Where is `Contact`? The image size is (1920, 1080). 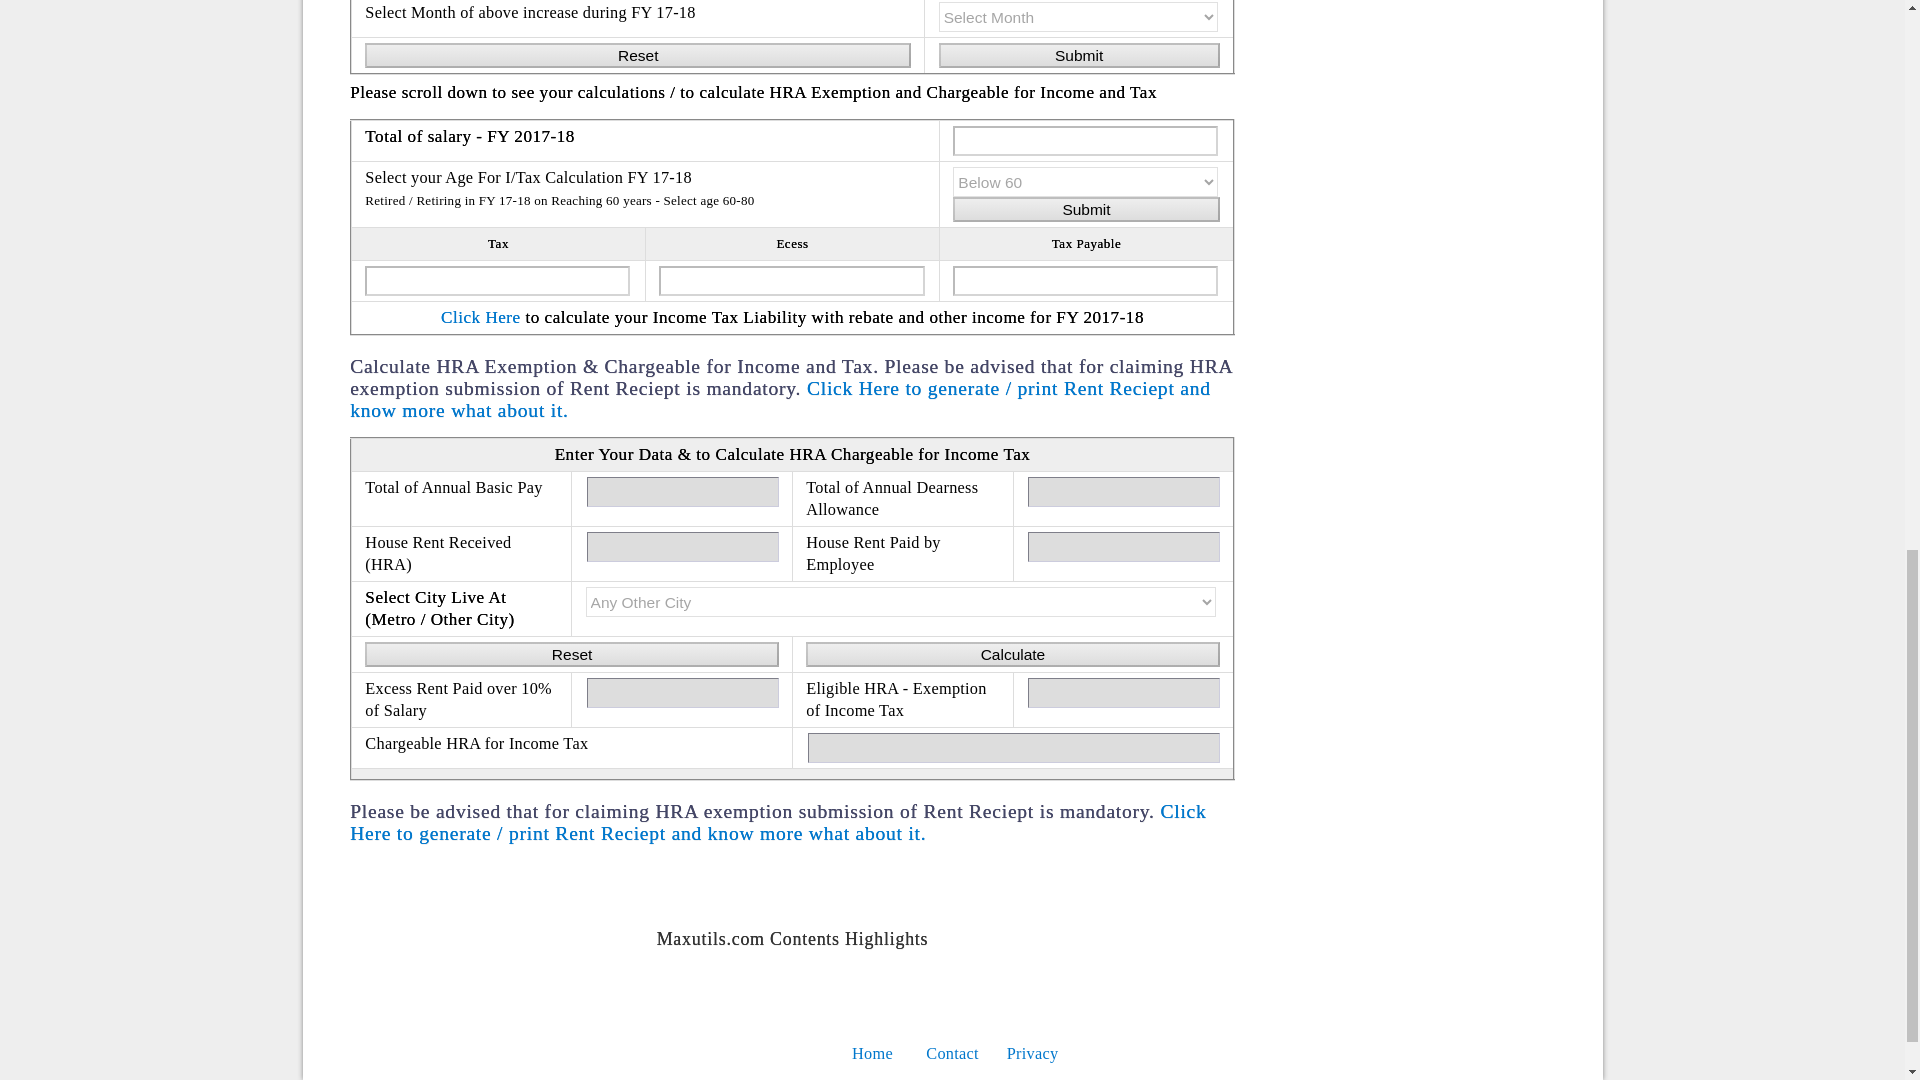 Contact is located at coordinates (952, 1054).